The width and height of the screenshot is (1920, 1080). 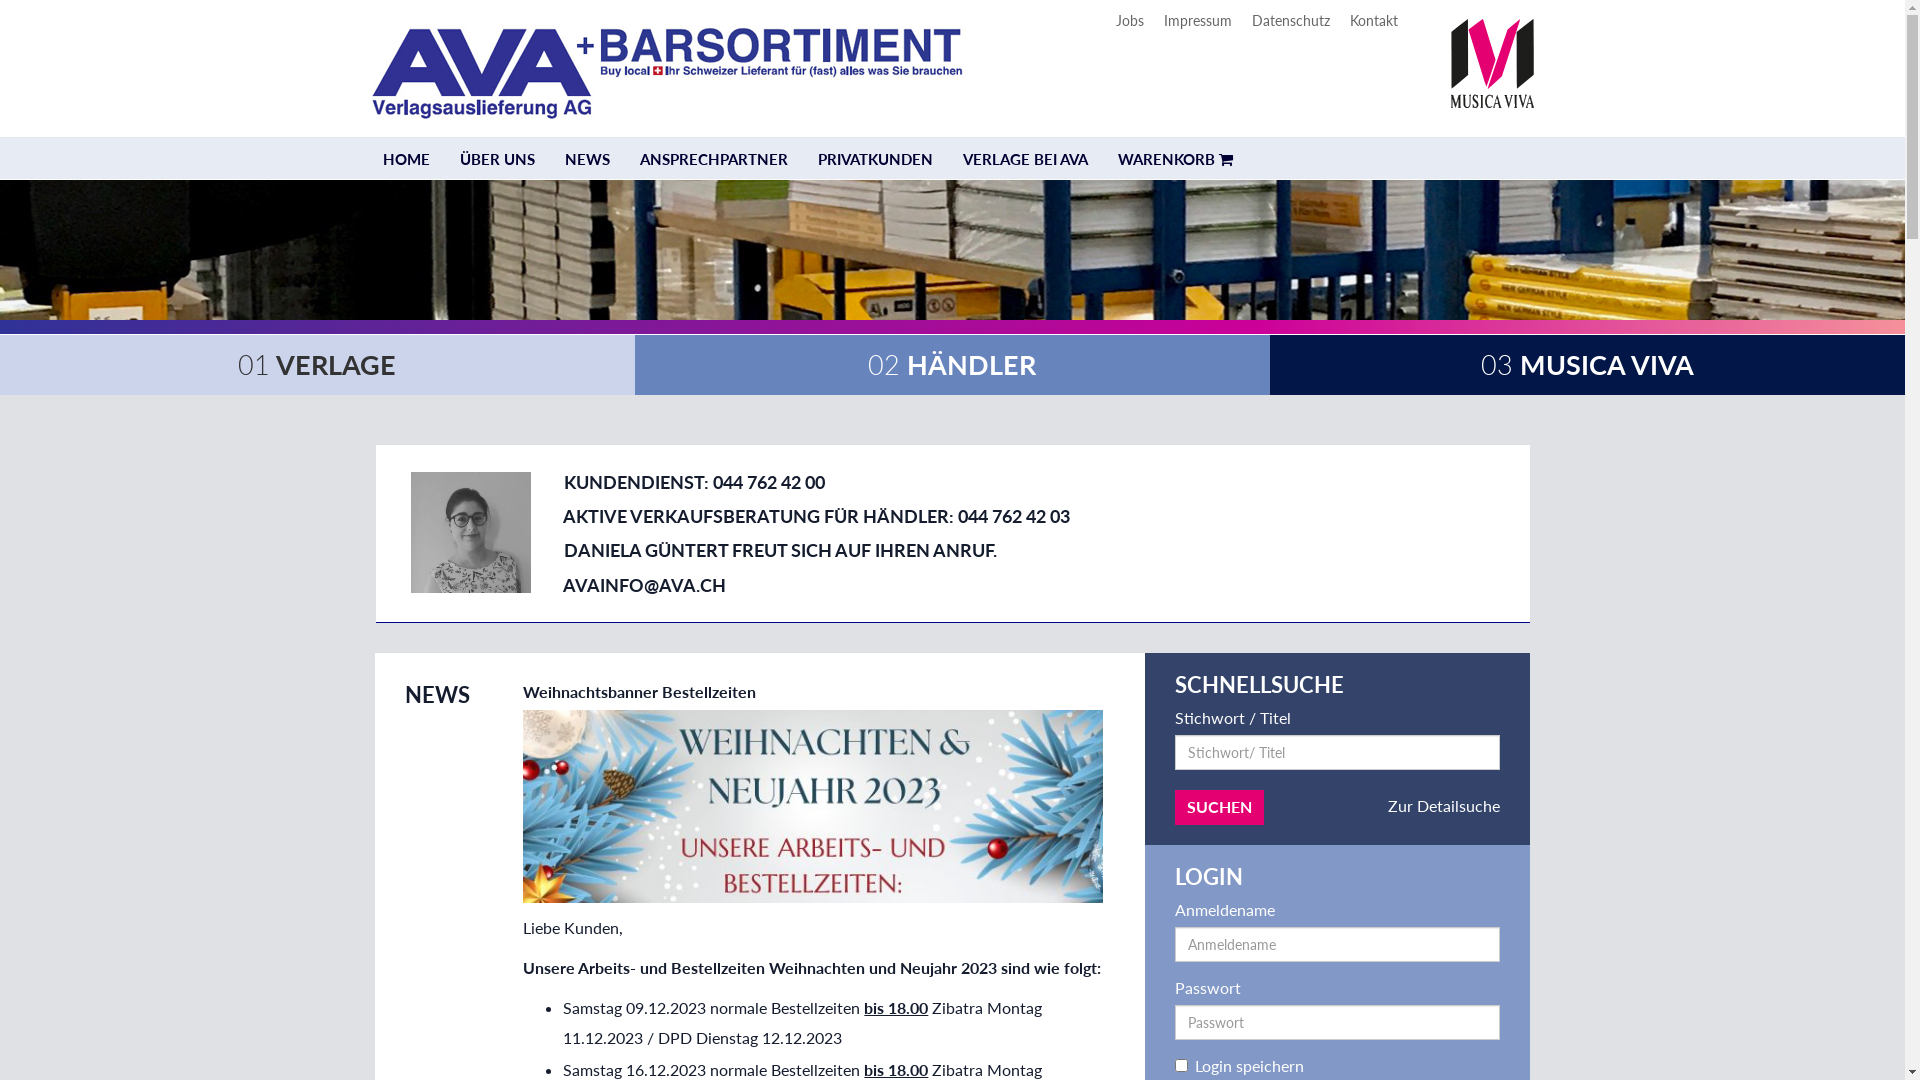 What do you see at coordinates (713, 160) in the screenshot?
I see `ANSPRECHPARTNER` at bounding box center [713, 160].